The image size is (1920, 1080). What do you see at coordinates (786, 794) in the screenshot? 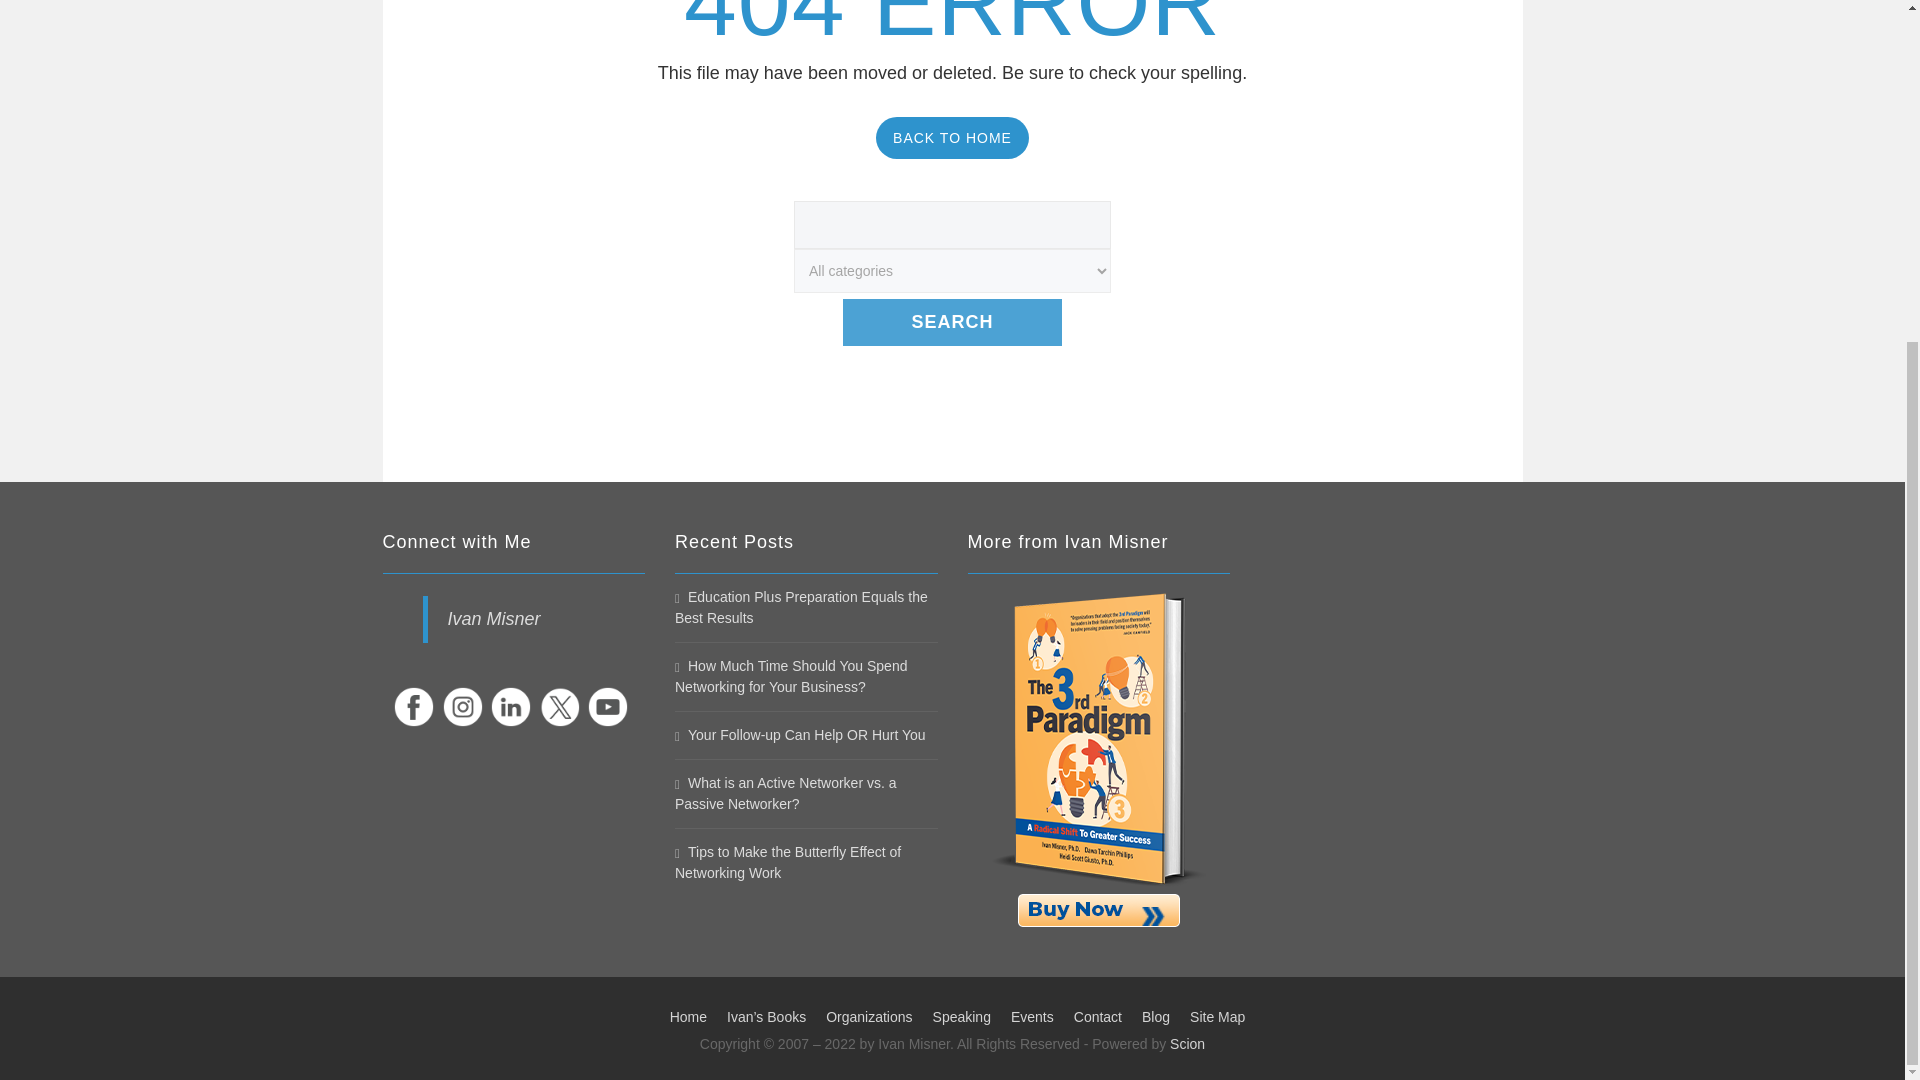
I see `What is an Active Networker vs. a Passive Networker?` at bounding box center [786, 794].